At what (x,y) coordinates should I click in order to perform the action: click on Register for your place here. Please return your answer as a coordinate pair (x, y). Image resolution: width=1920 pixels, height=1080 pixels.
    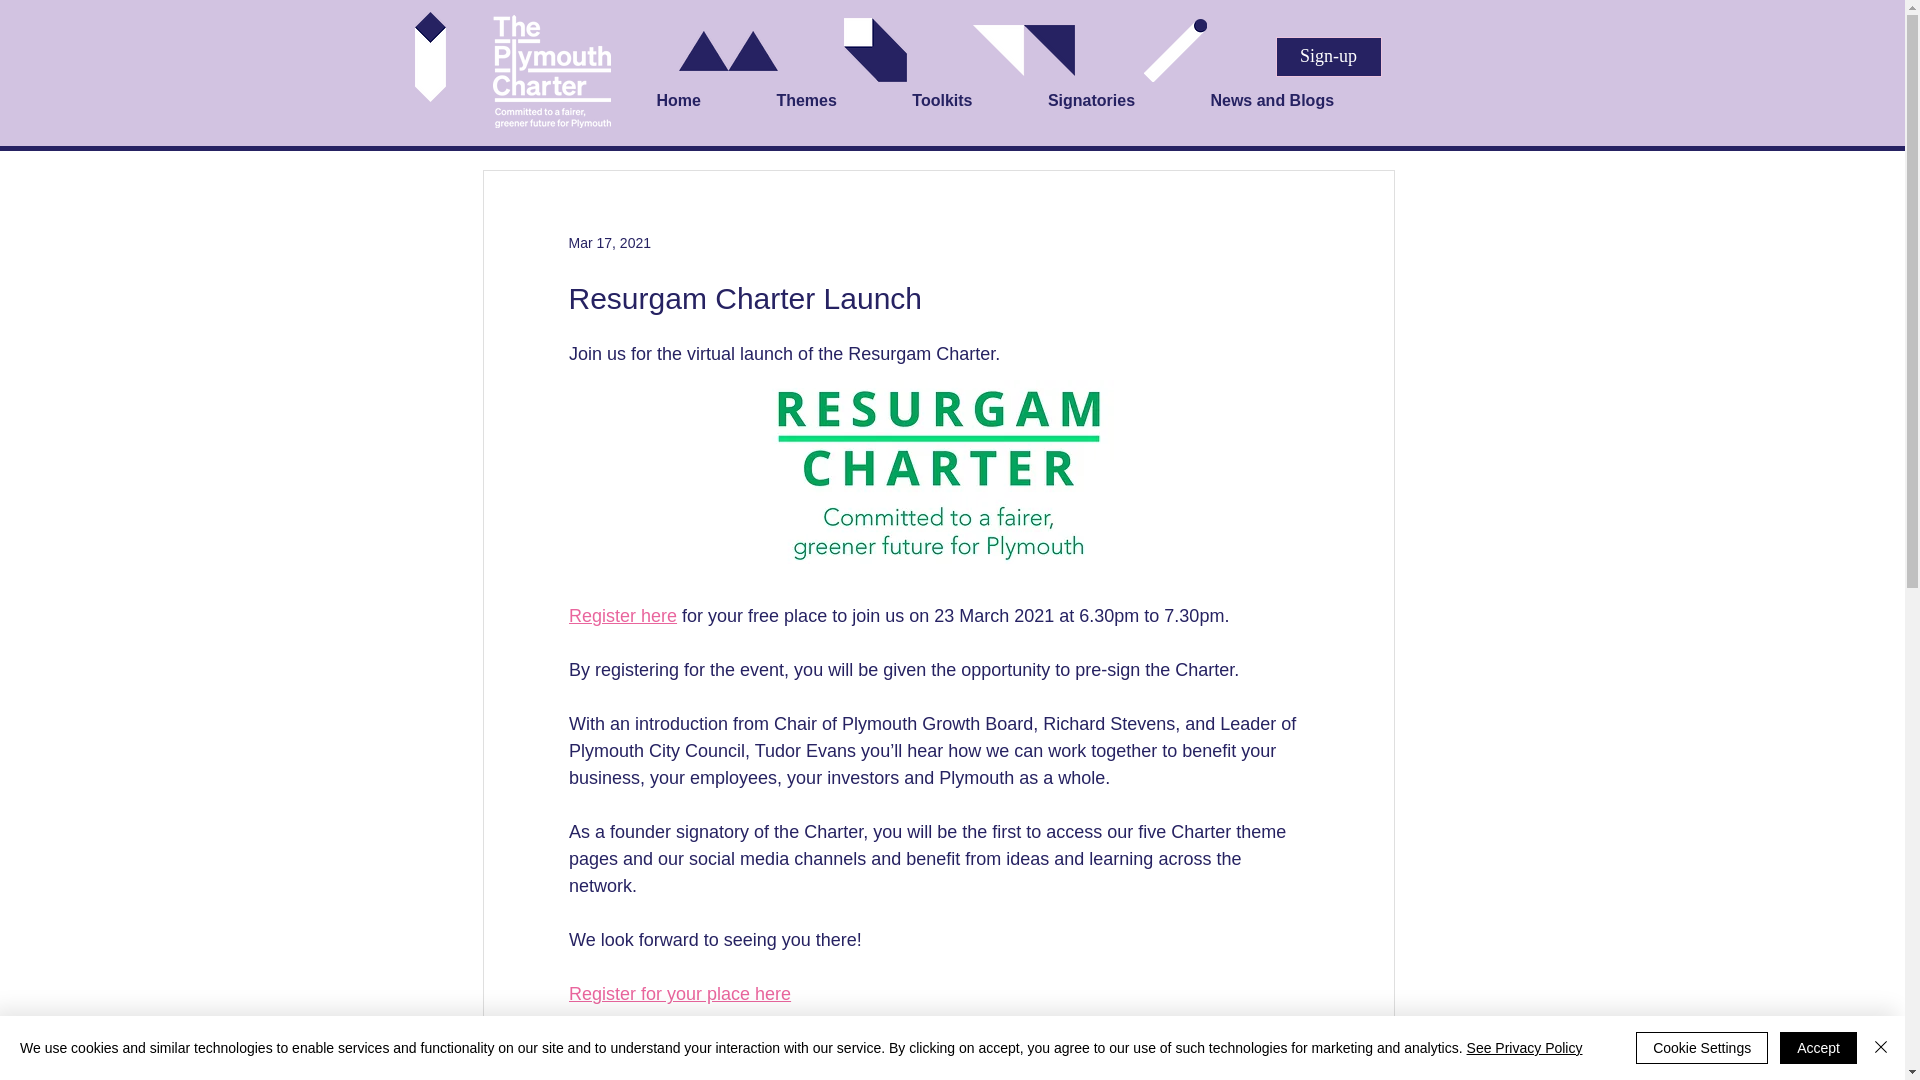
    Looking at the image, I should click on (678, 994).